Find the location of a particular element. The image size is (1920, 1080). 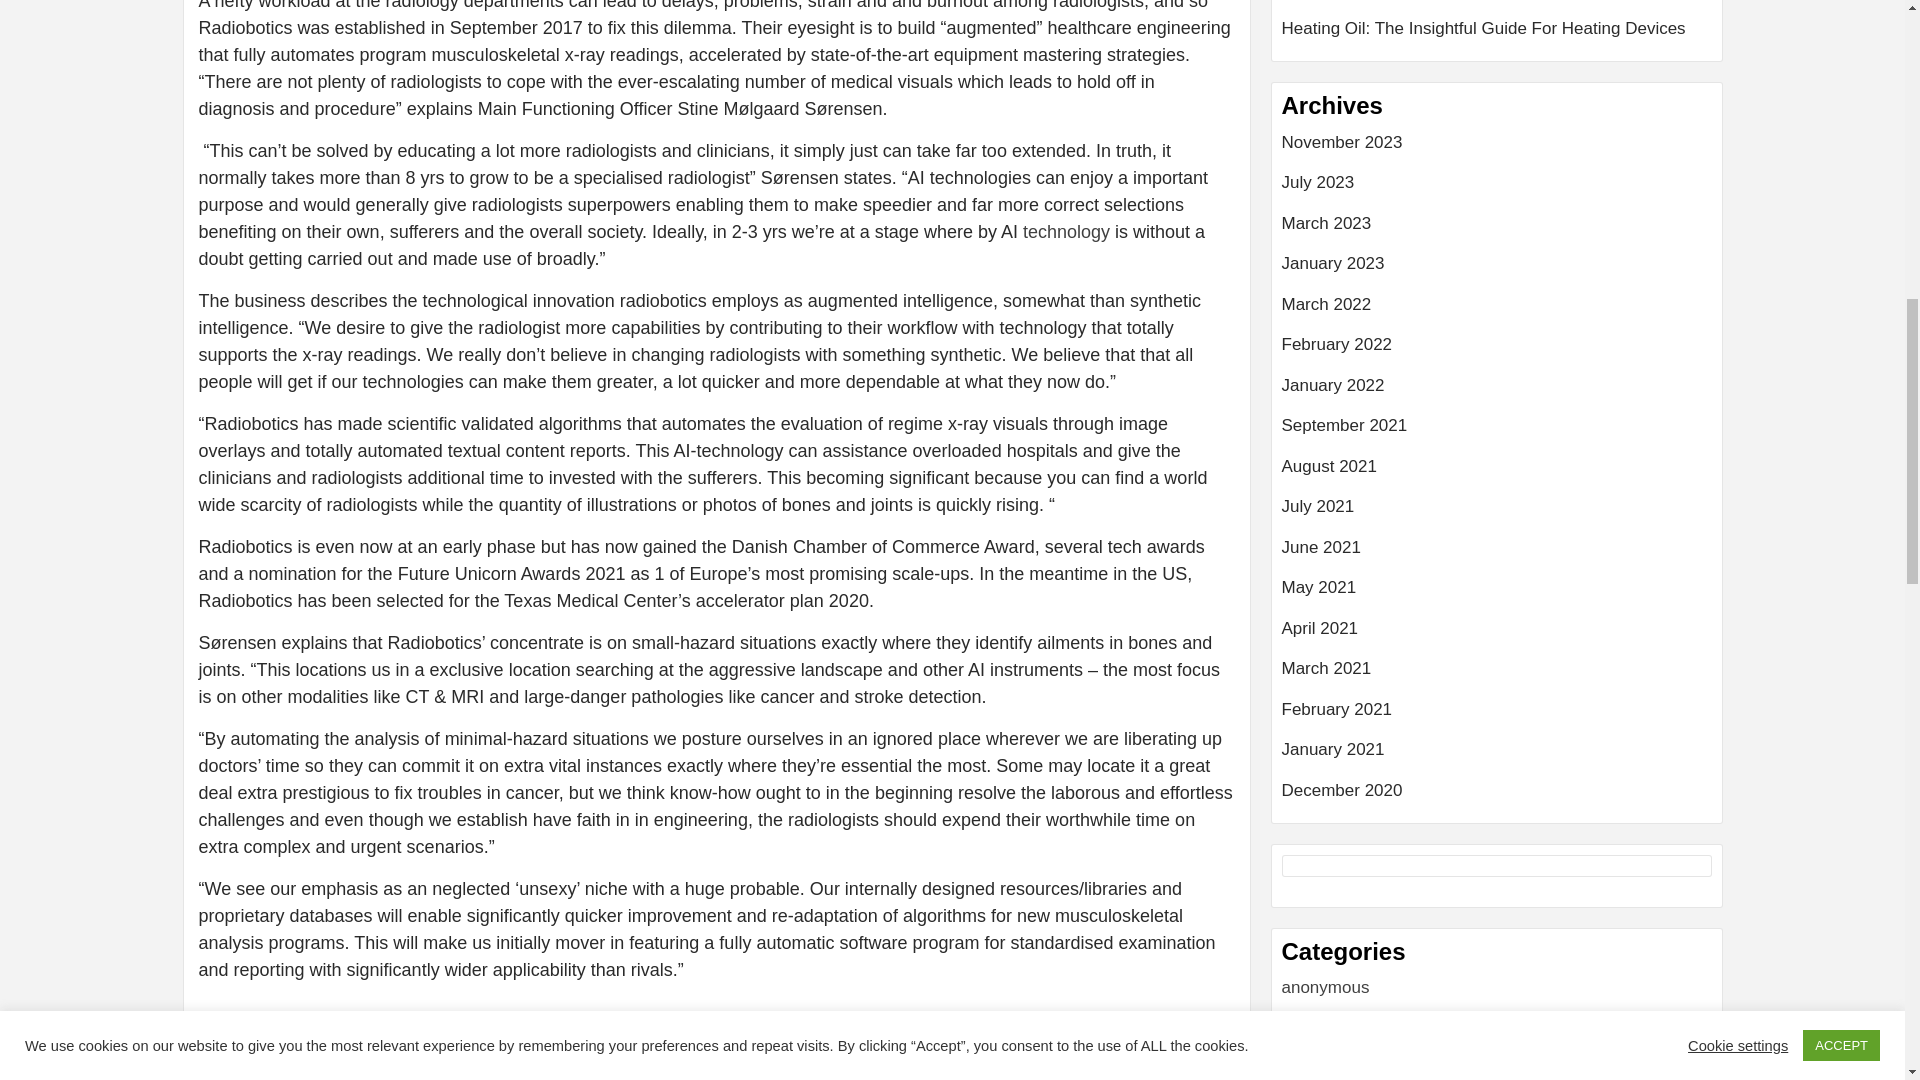

Heating Oil: The Insightful Guide For Heating Devices is located at coordinates (1497, 29).